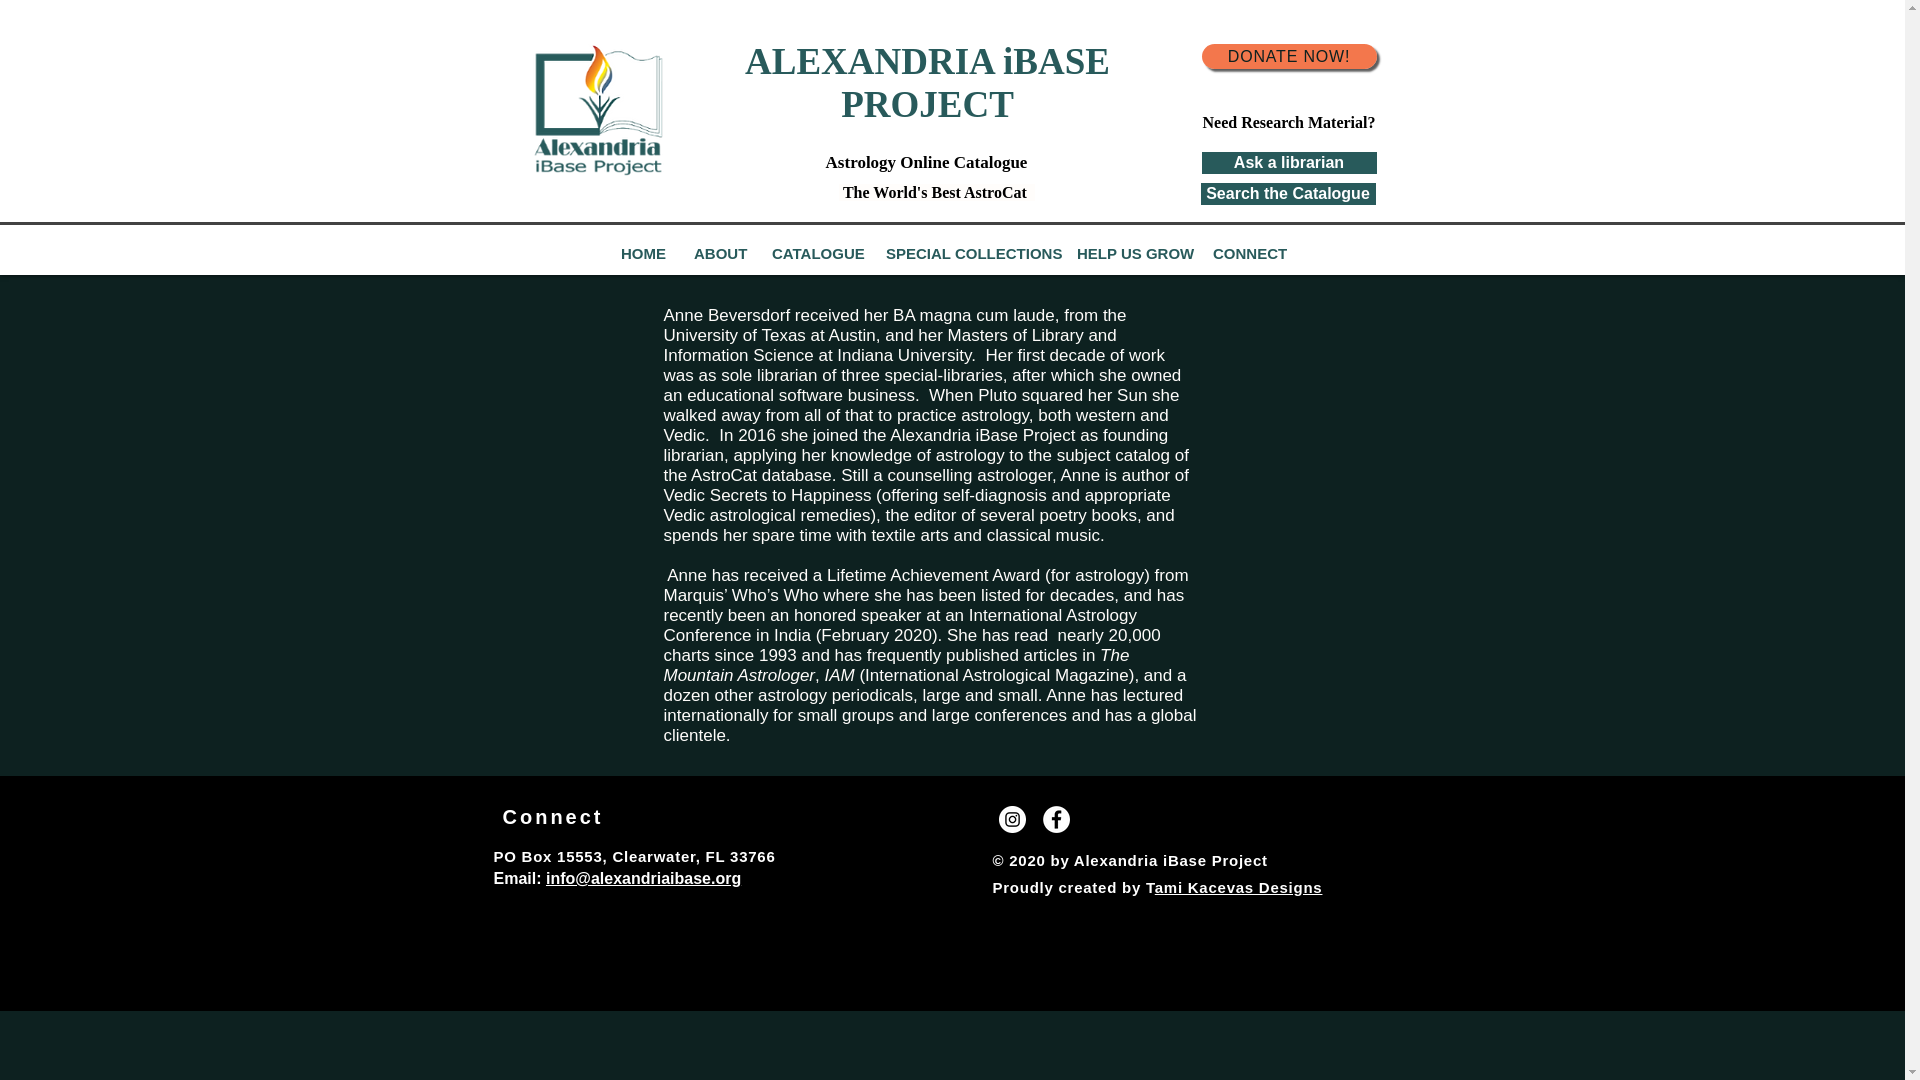 The width and height of the screenshot is (1920, 1080). I want to click on Ask a librarian, so click(1288, 162).